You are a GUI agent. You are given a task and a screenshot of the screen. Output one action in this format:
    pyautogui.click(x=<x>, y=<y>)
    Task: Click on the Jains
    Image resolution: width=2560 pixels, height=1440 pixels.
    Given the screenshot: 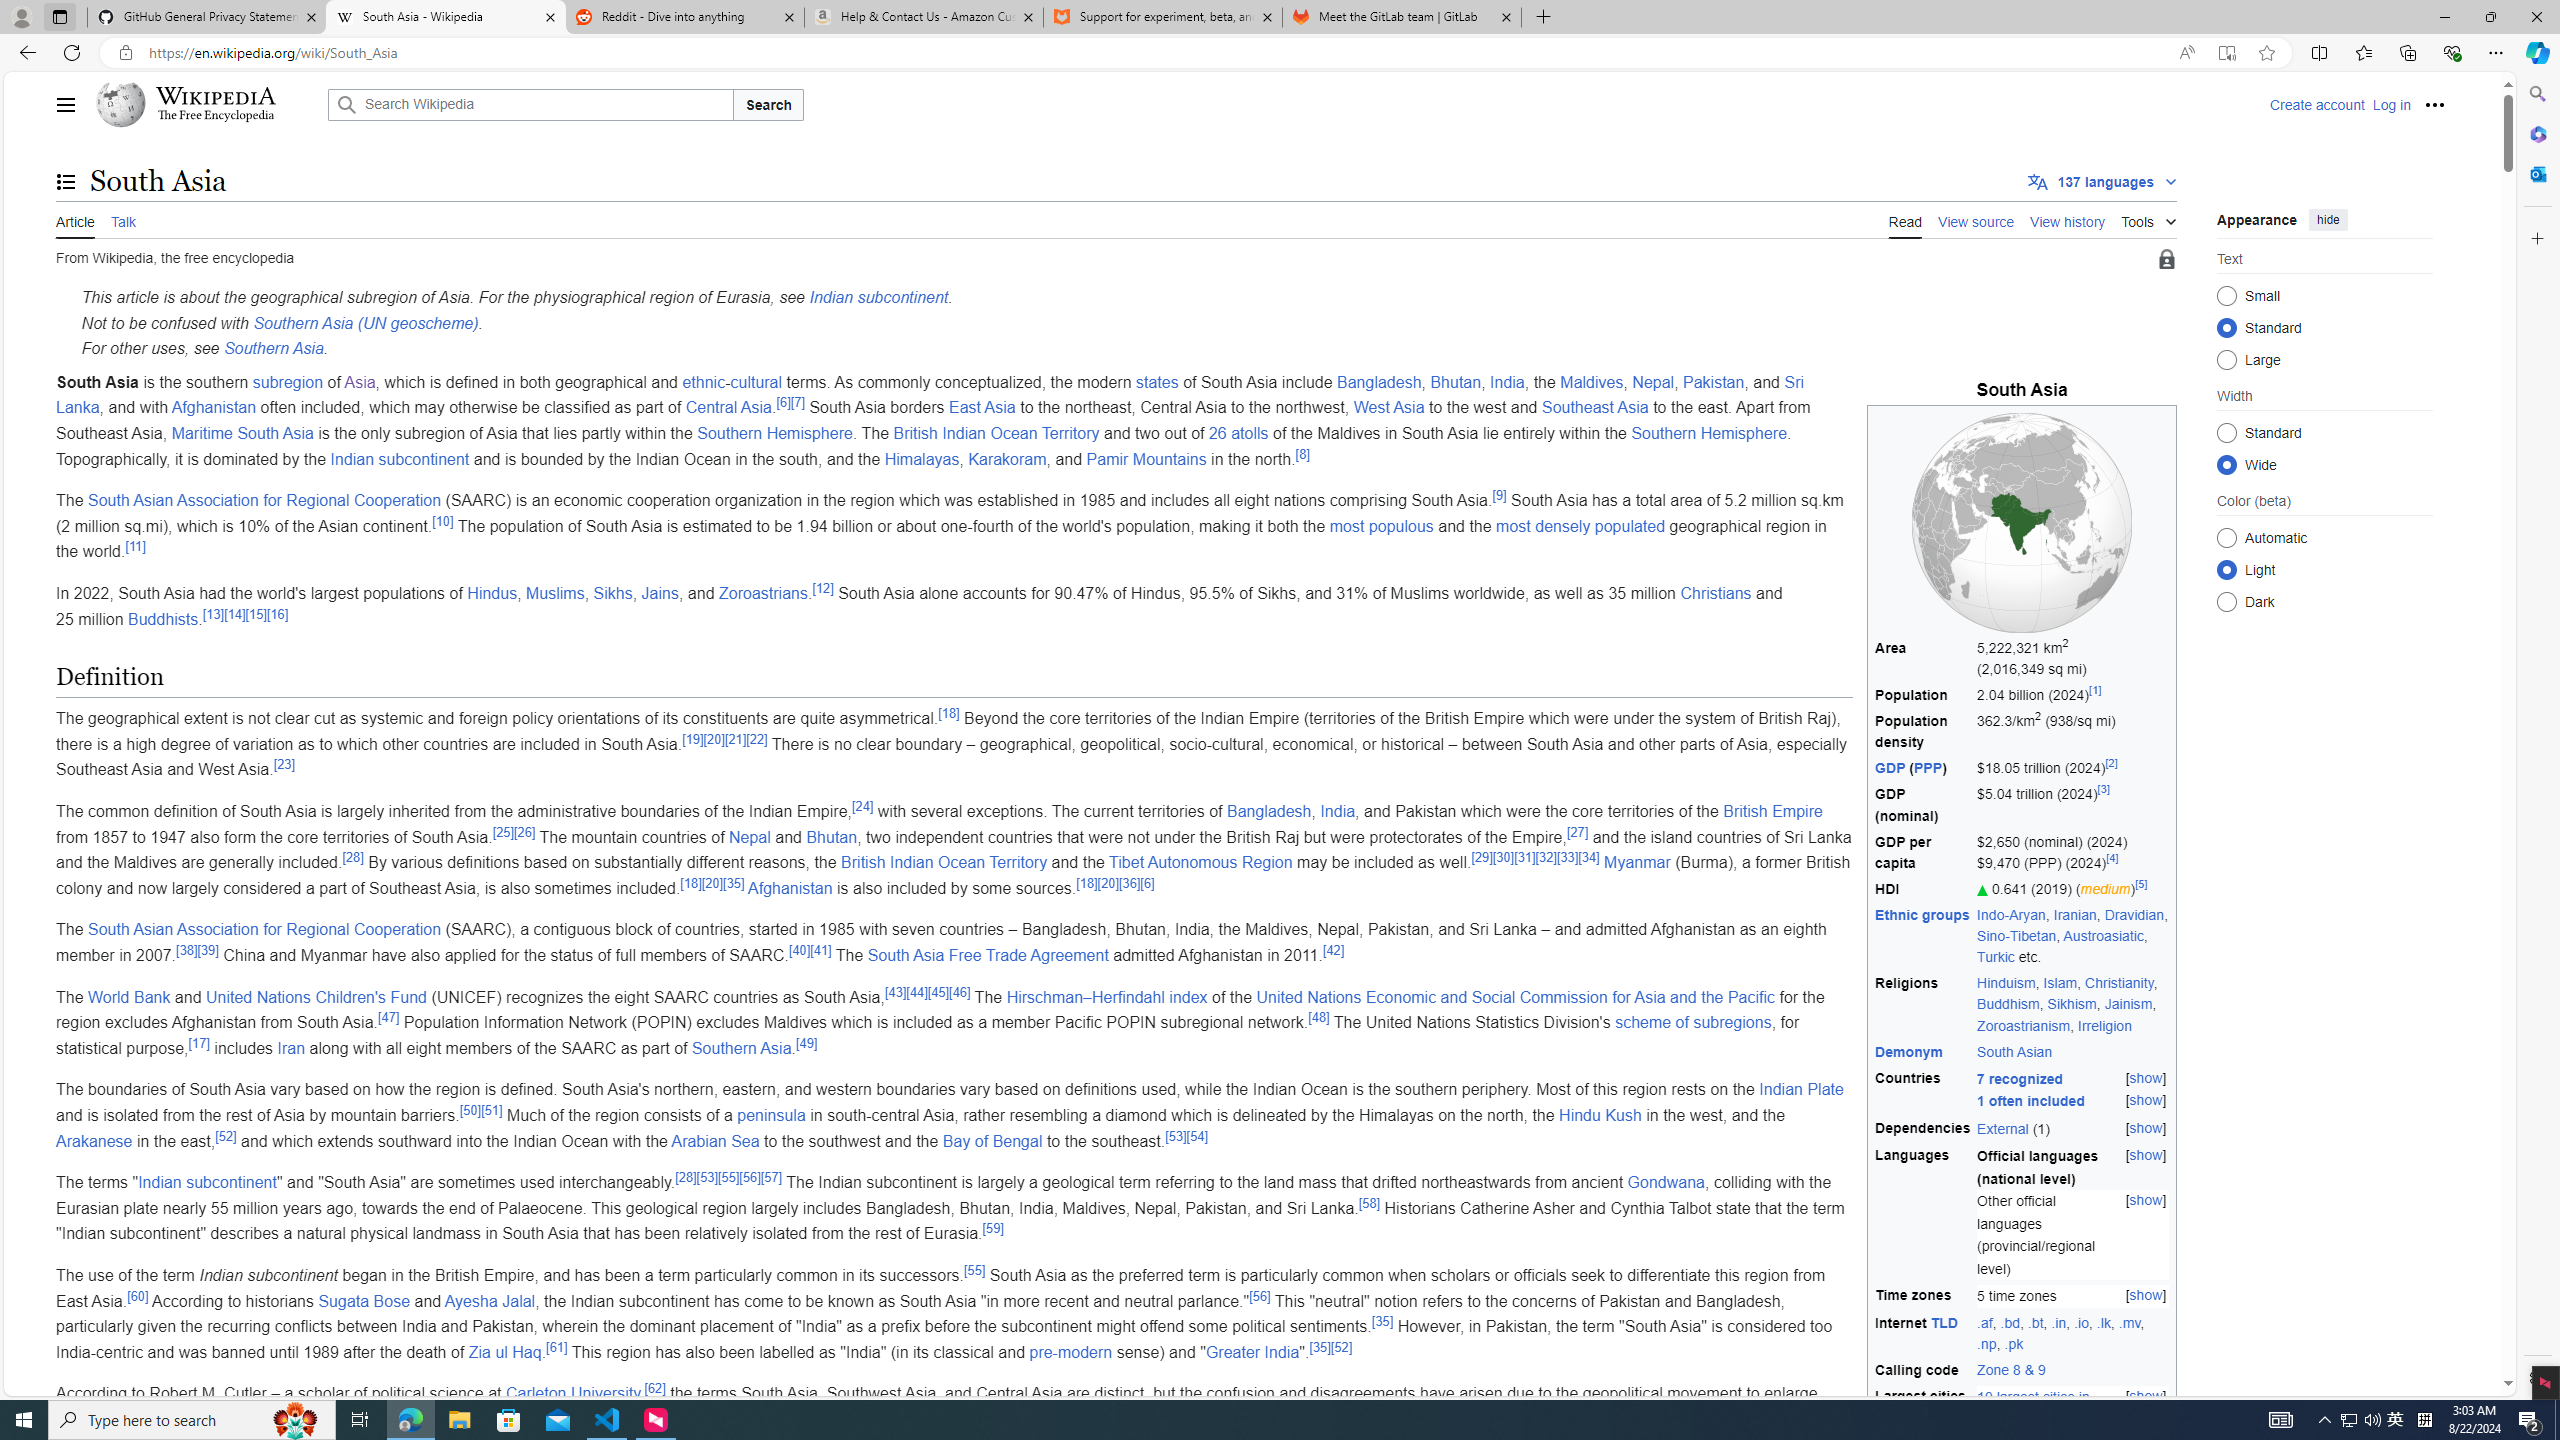 What is the action you would take?
    pyautogui.click(x=659, y=592)
    